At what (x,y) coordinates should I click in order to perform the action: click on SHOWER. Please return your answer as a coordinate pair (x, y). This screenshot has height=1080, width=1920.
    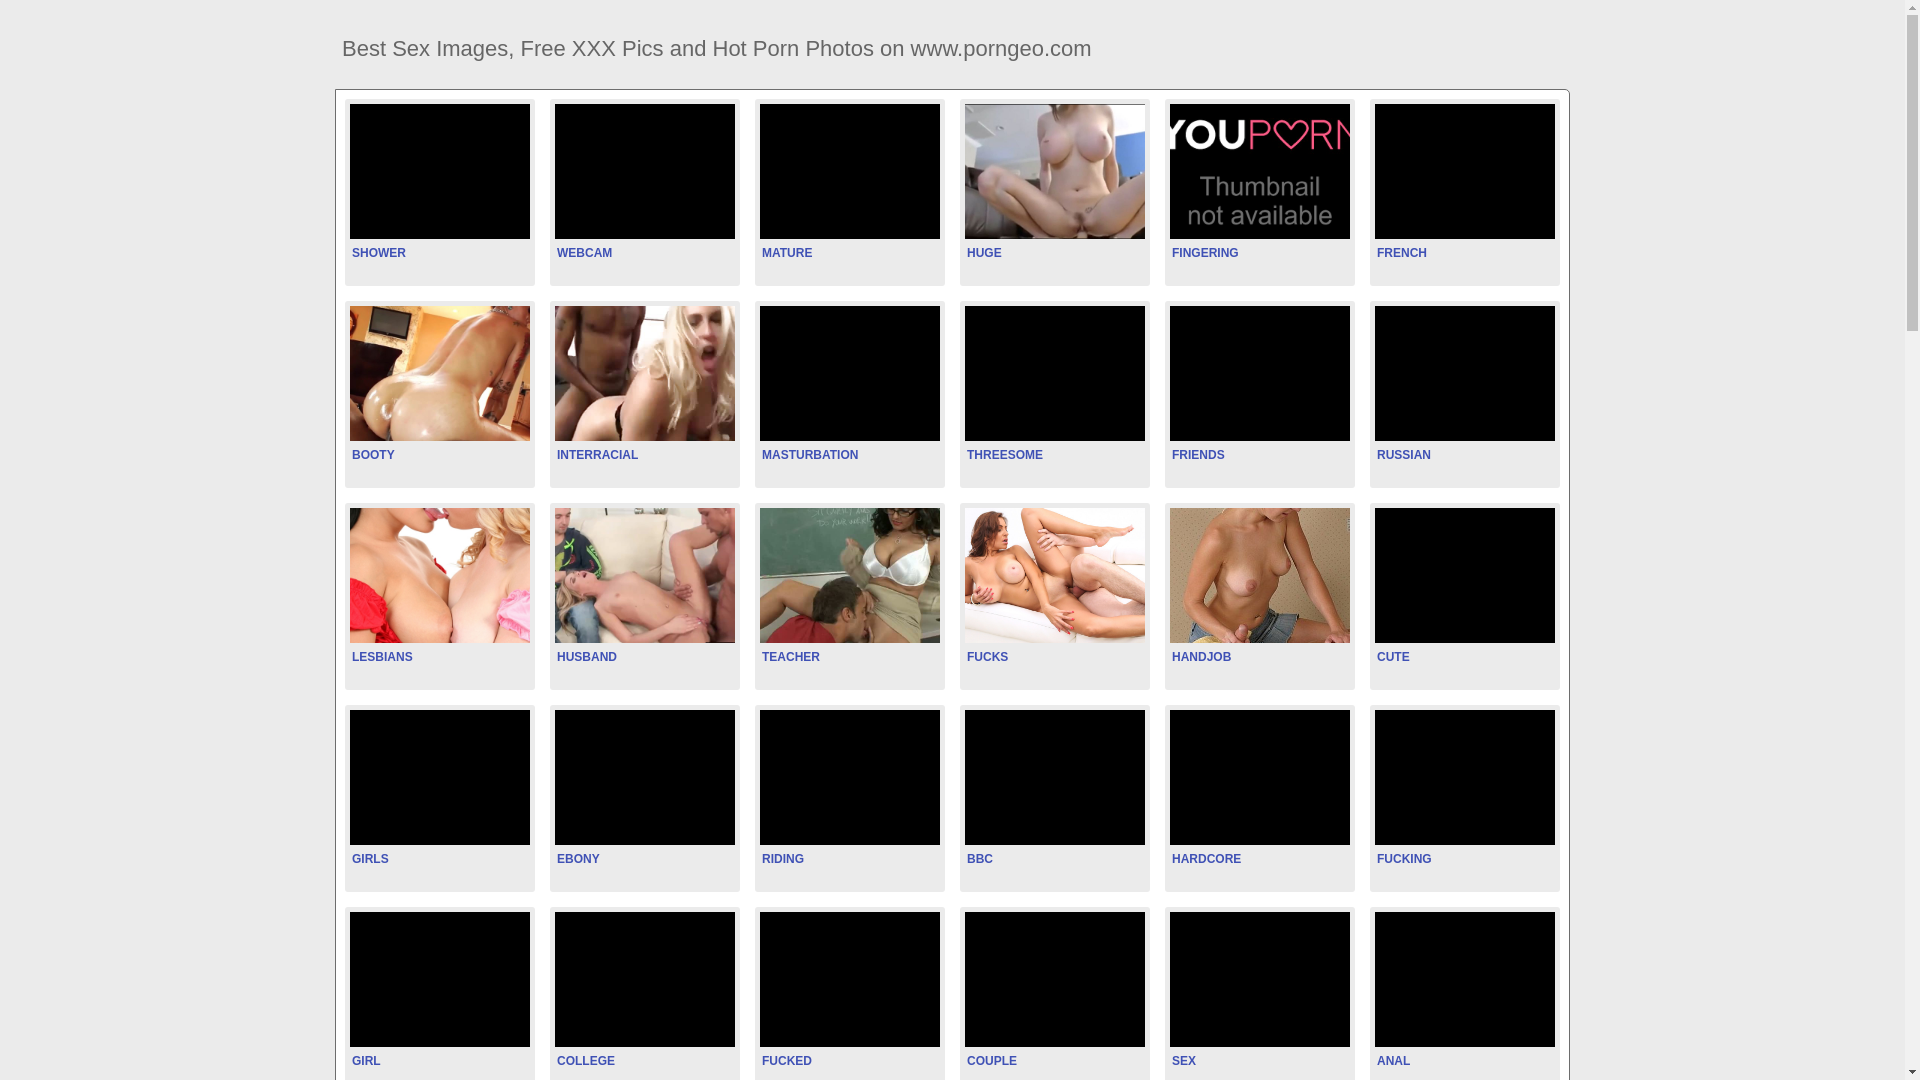
    Looking at the image, I should click on (440, 189).